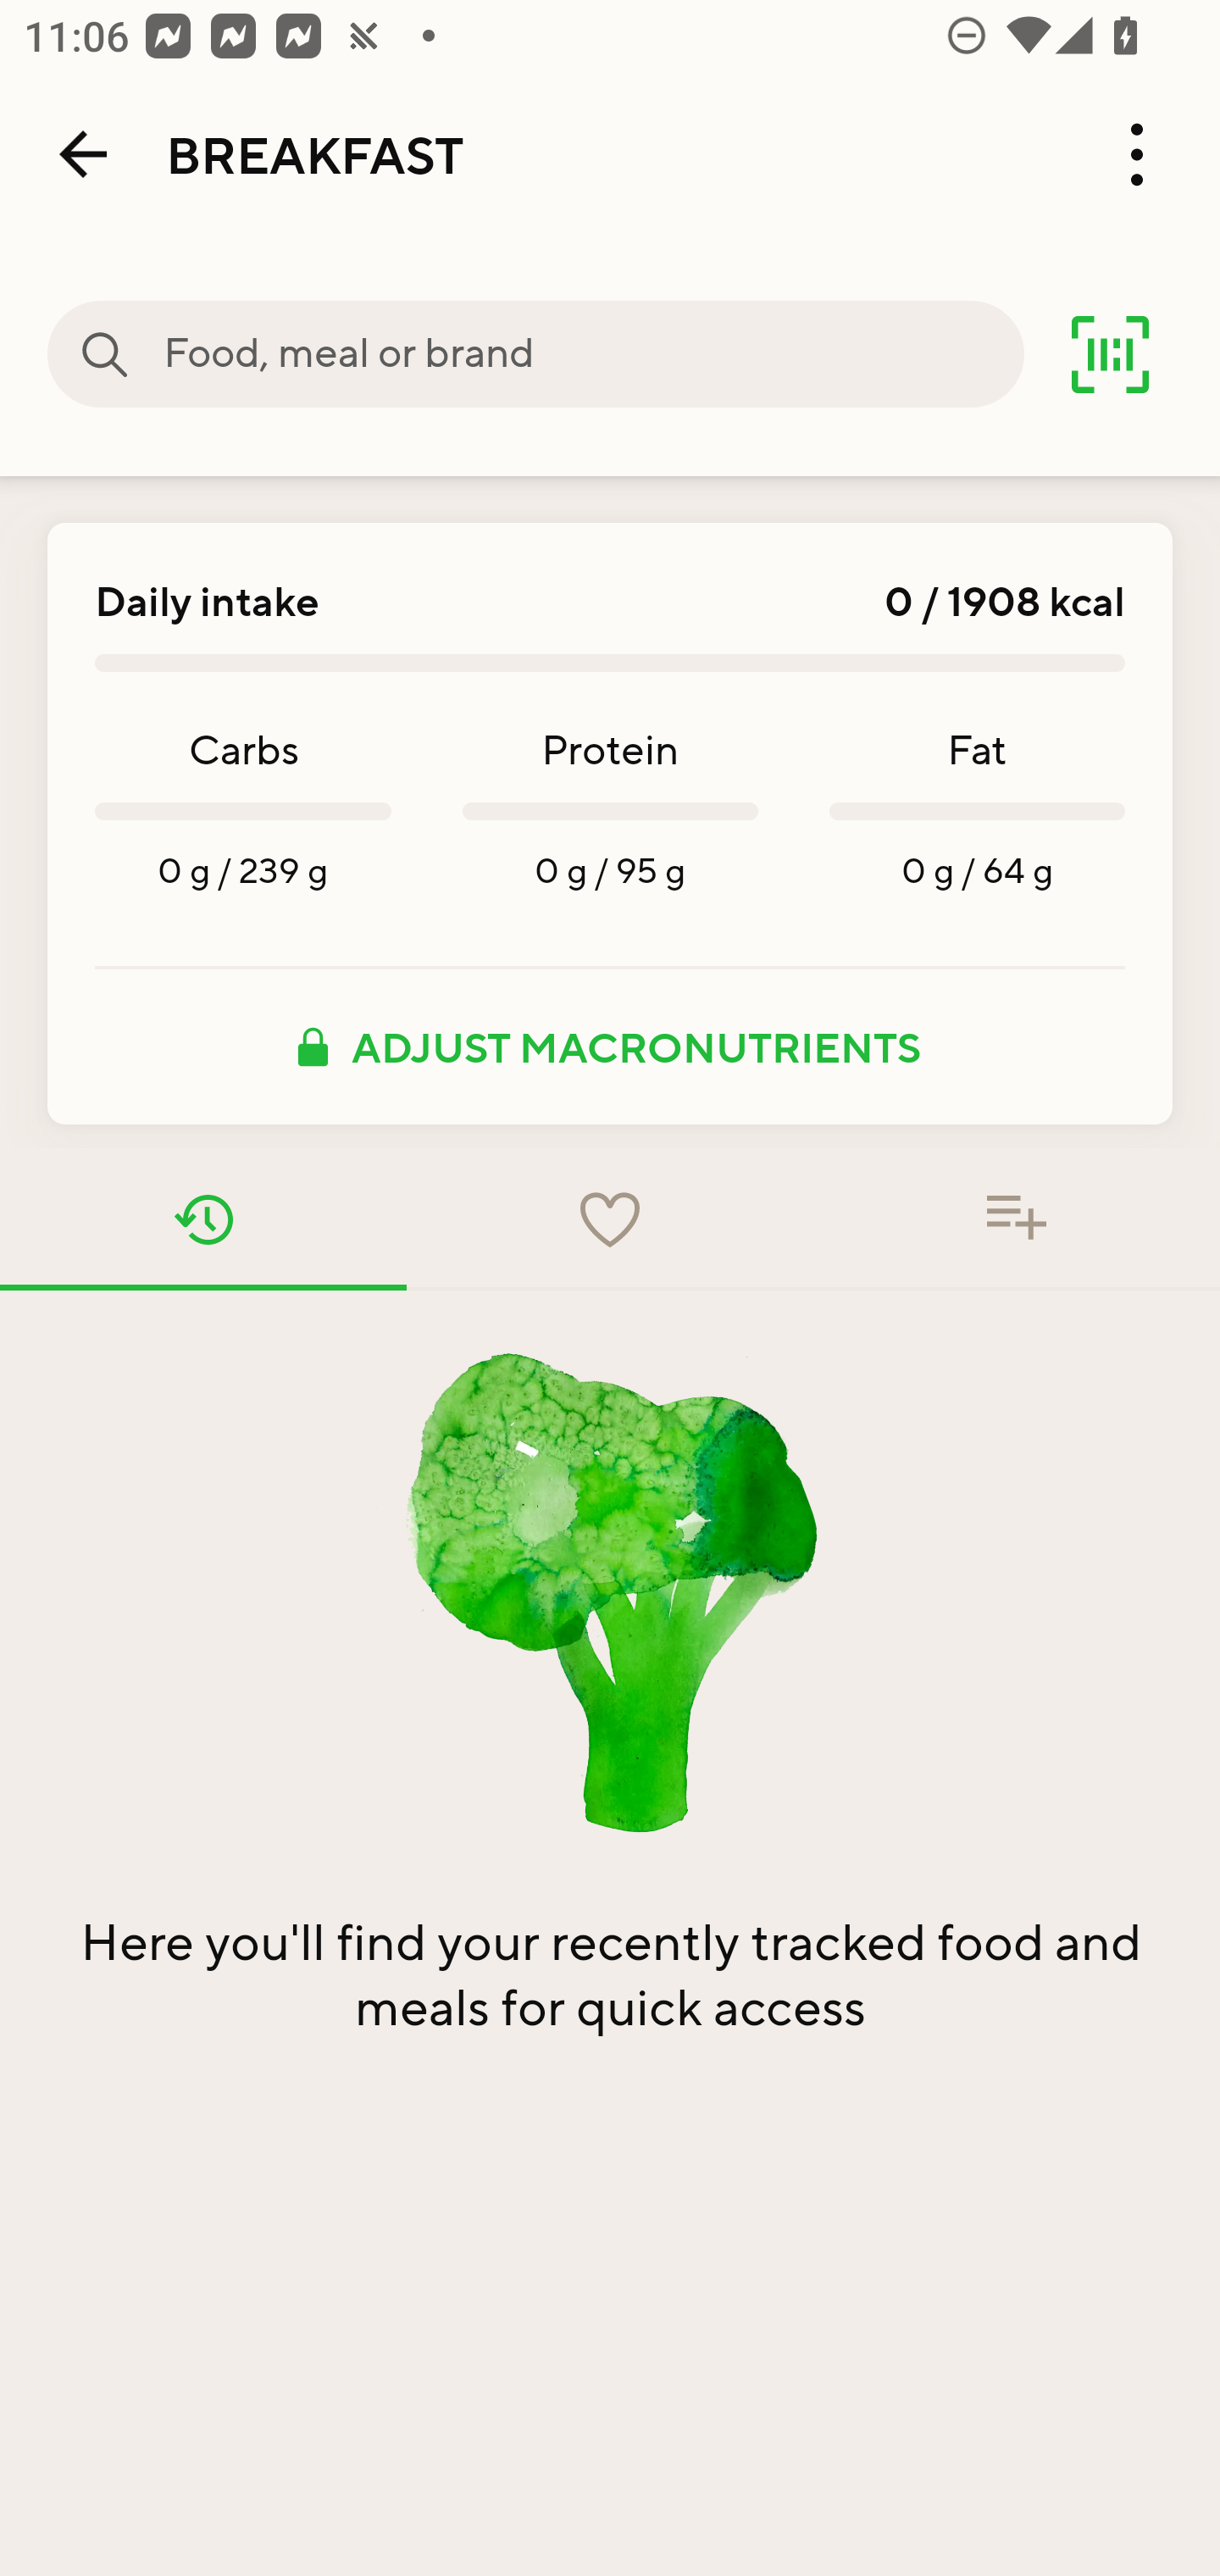 The height and width of the screenshot is (2576, 1220). What do you see at coordinates (593, 354) in the screenshot?
I see `Food, meal or brand` at bounding box center [593, 354].